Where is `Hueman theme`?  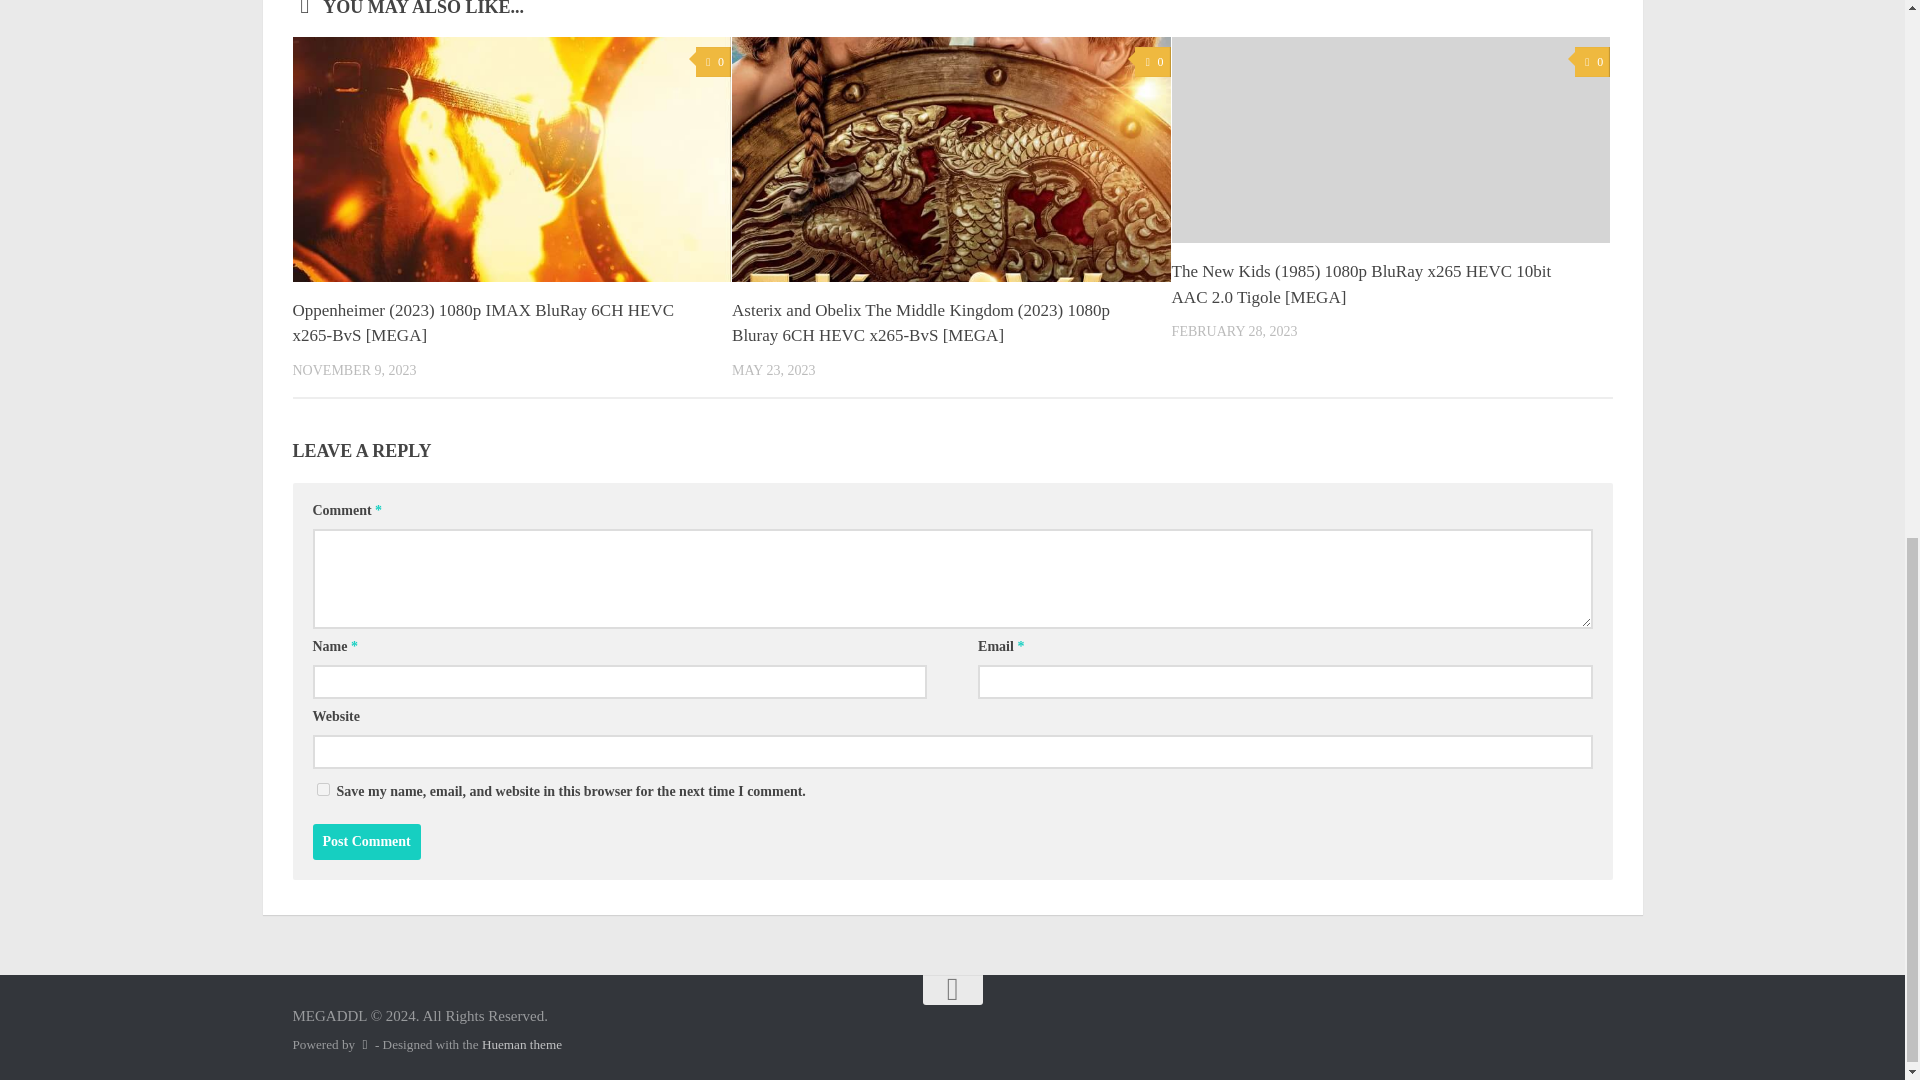 Hueman theme is located at coordinates (522, 1044).